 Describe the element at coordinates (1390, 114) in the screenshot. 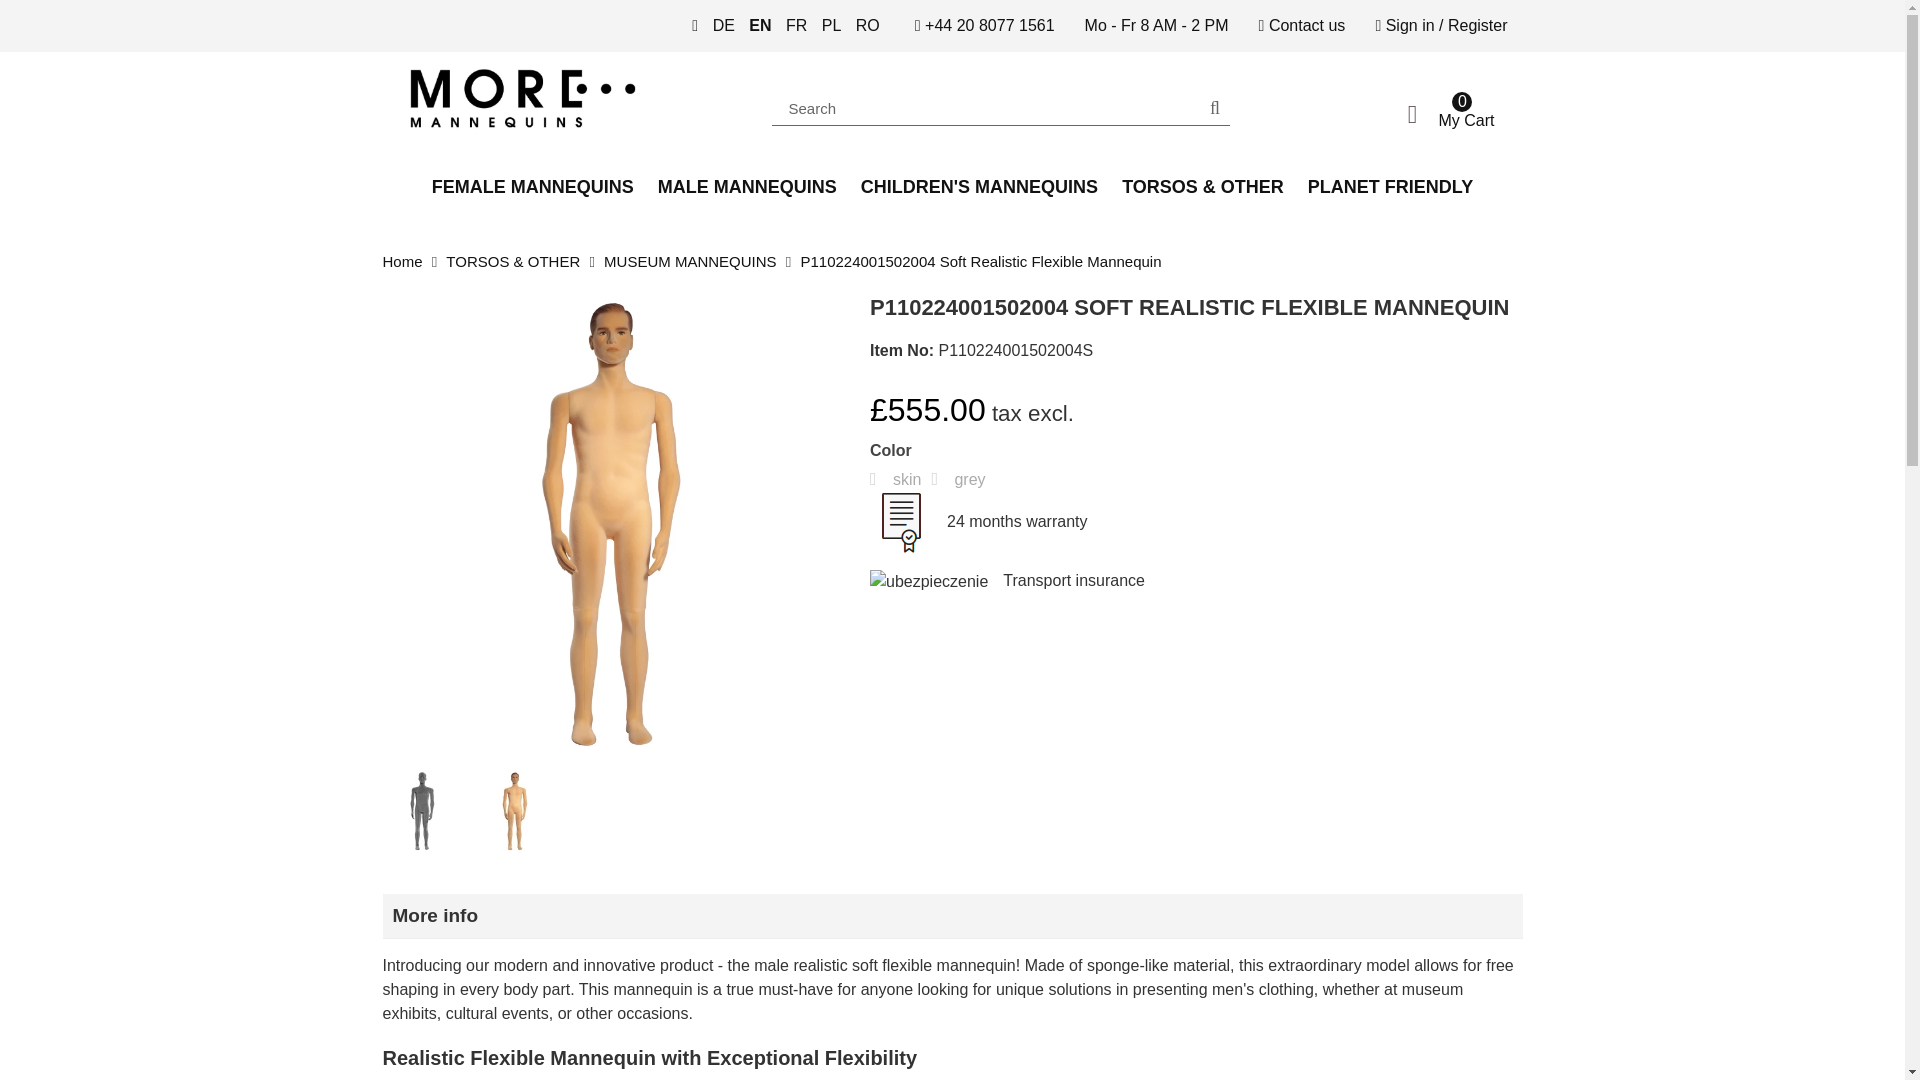

I see `View my shopping cart` at that location.